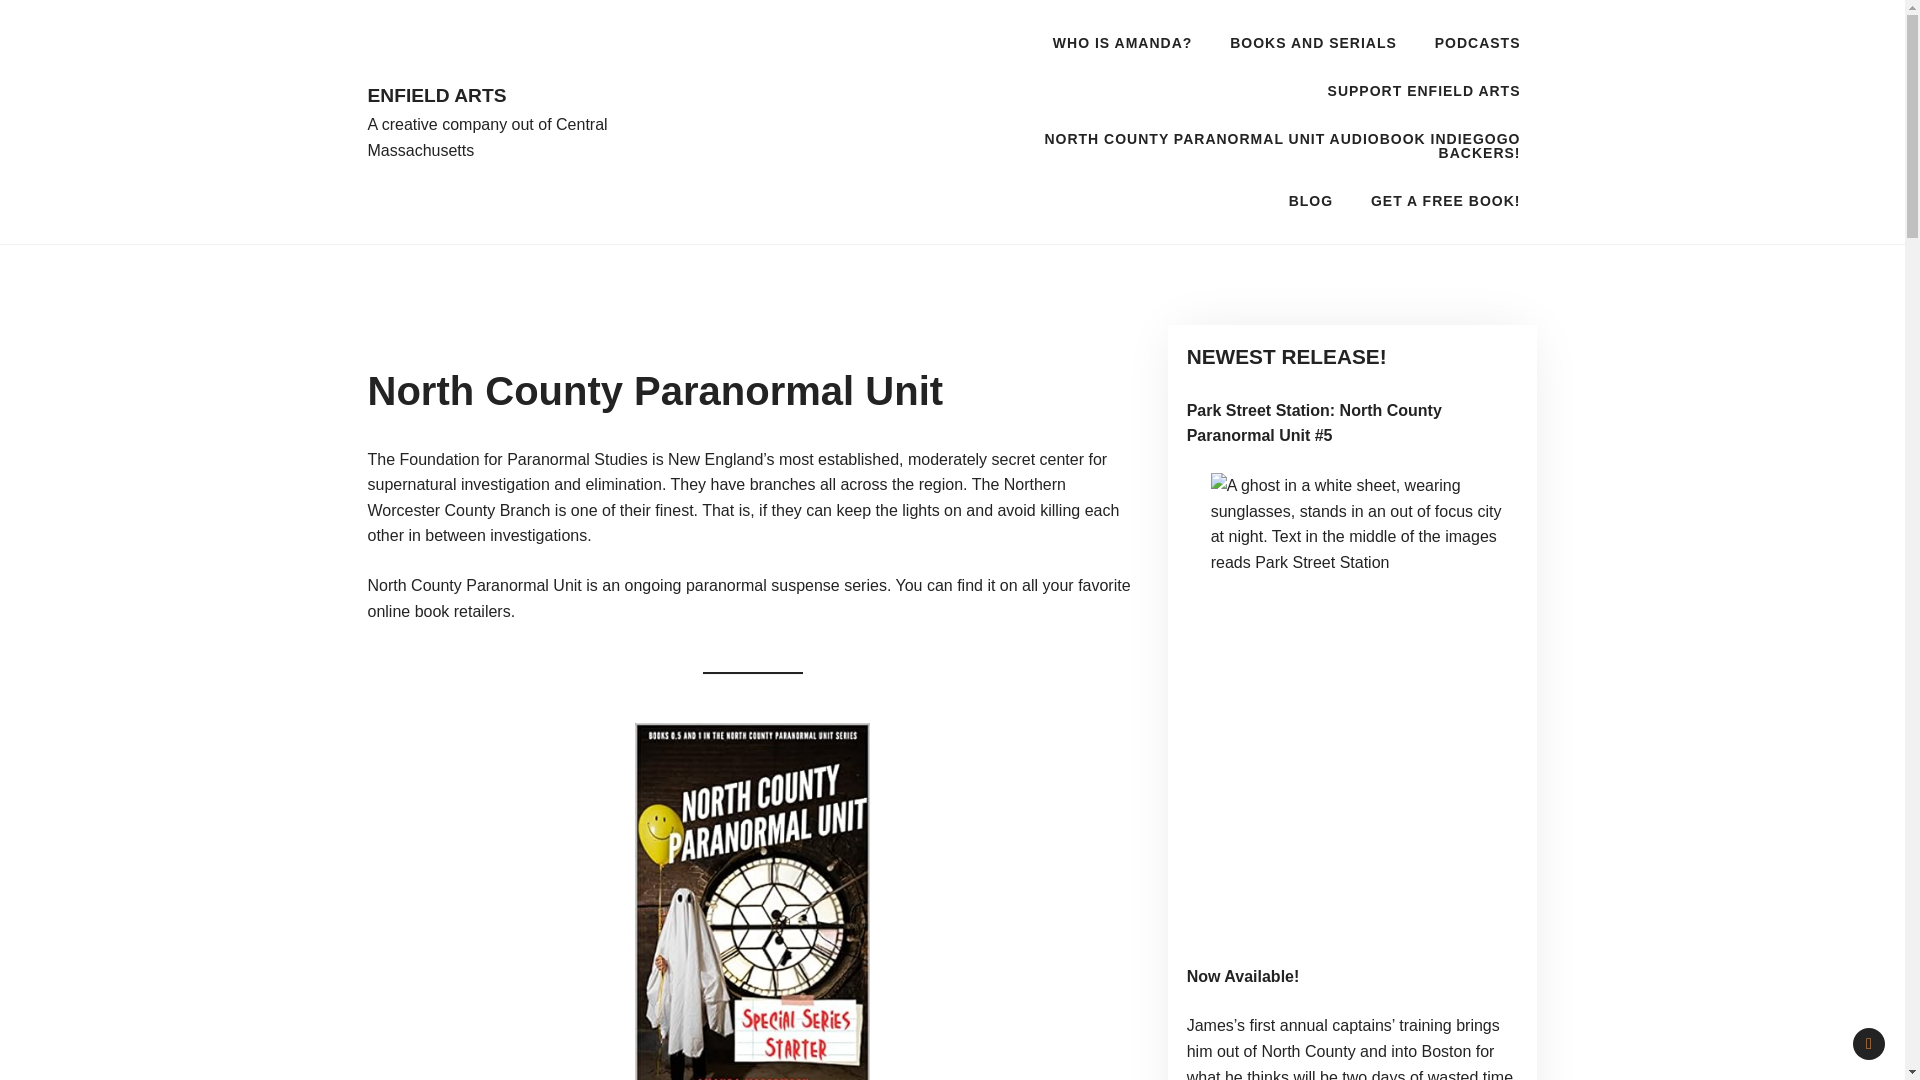 The width and height of the screenshot is (1920, 1080). I want to click on WHO IS AMANDA?, so click(1122, 42).